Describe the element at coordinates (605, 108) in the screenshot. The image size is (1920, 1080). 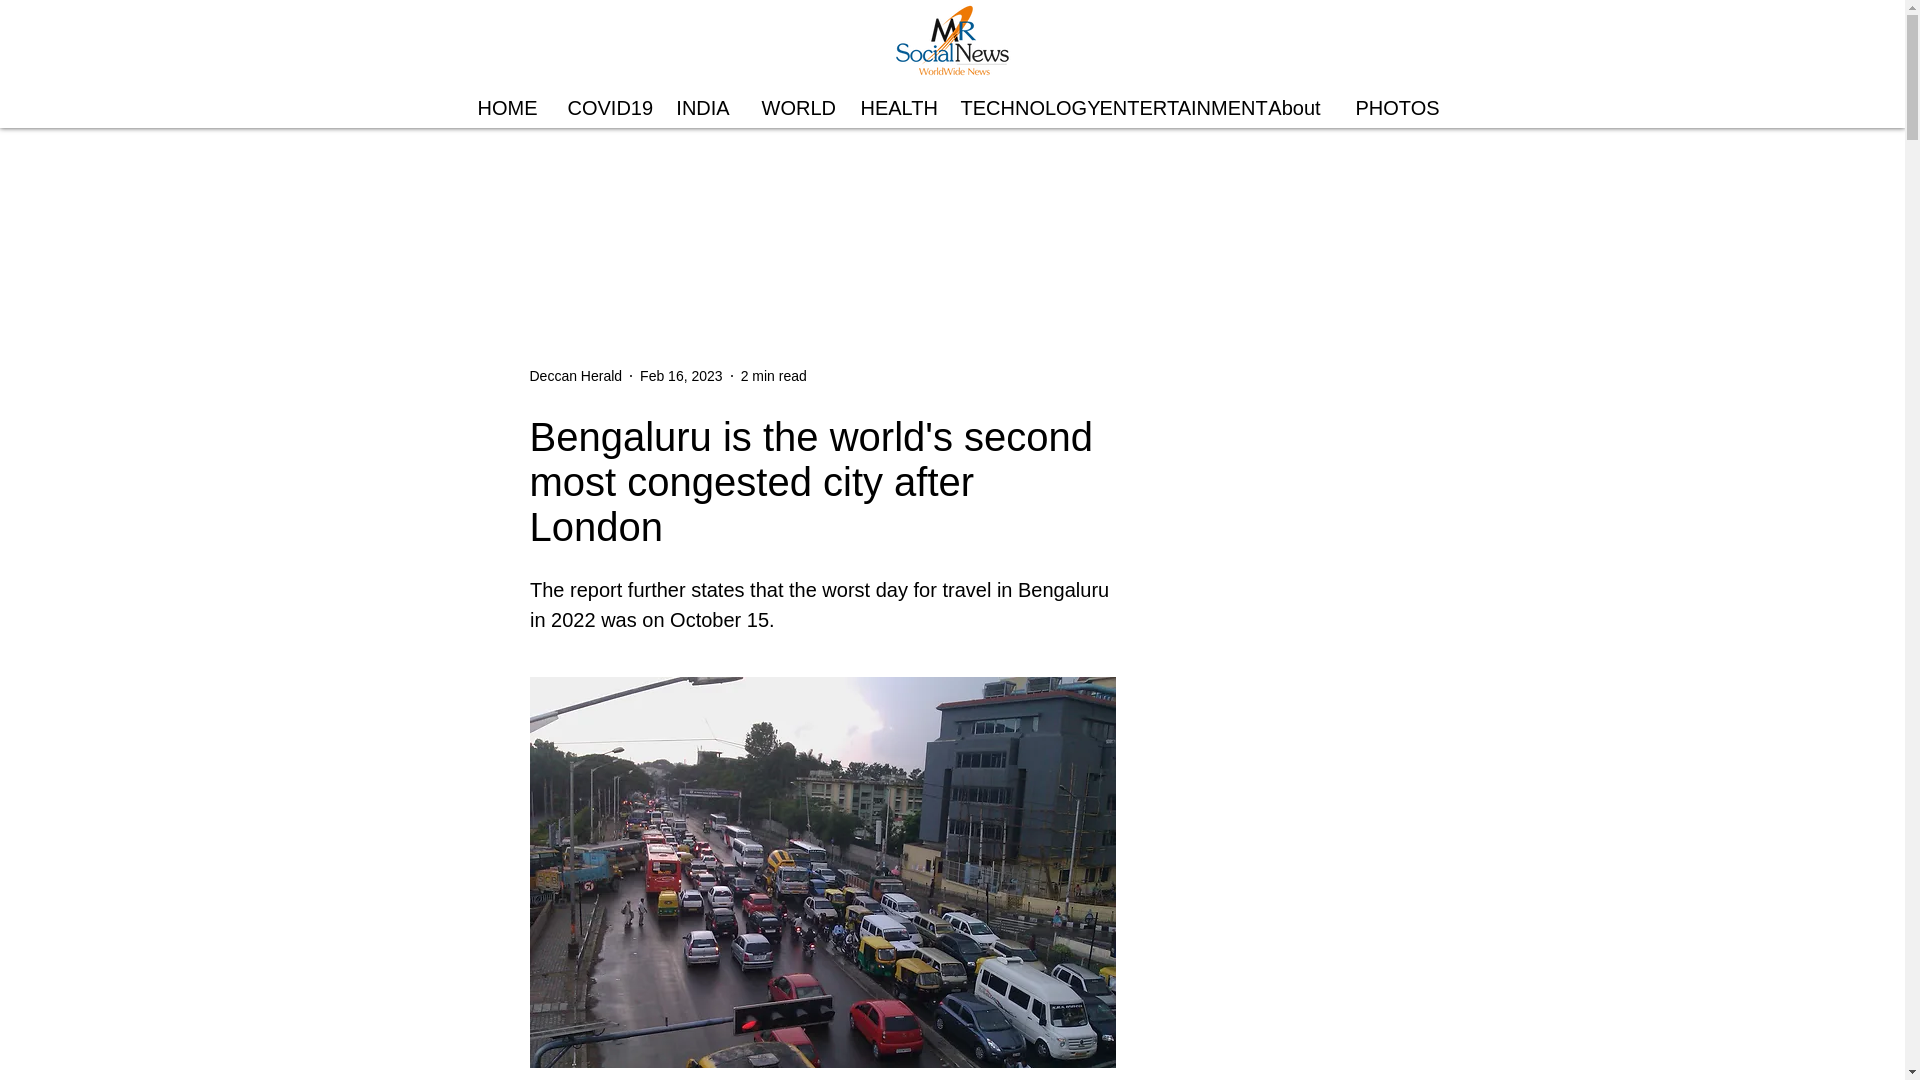
I see `COVID19` at that location.